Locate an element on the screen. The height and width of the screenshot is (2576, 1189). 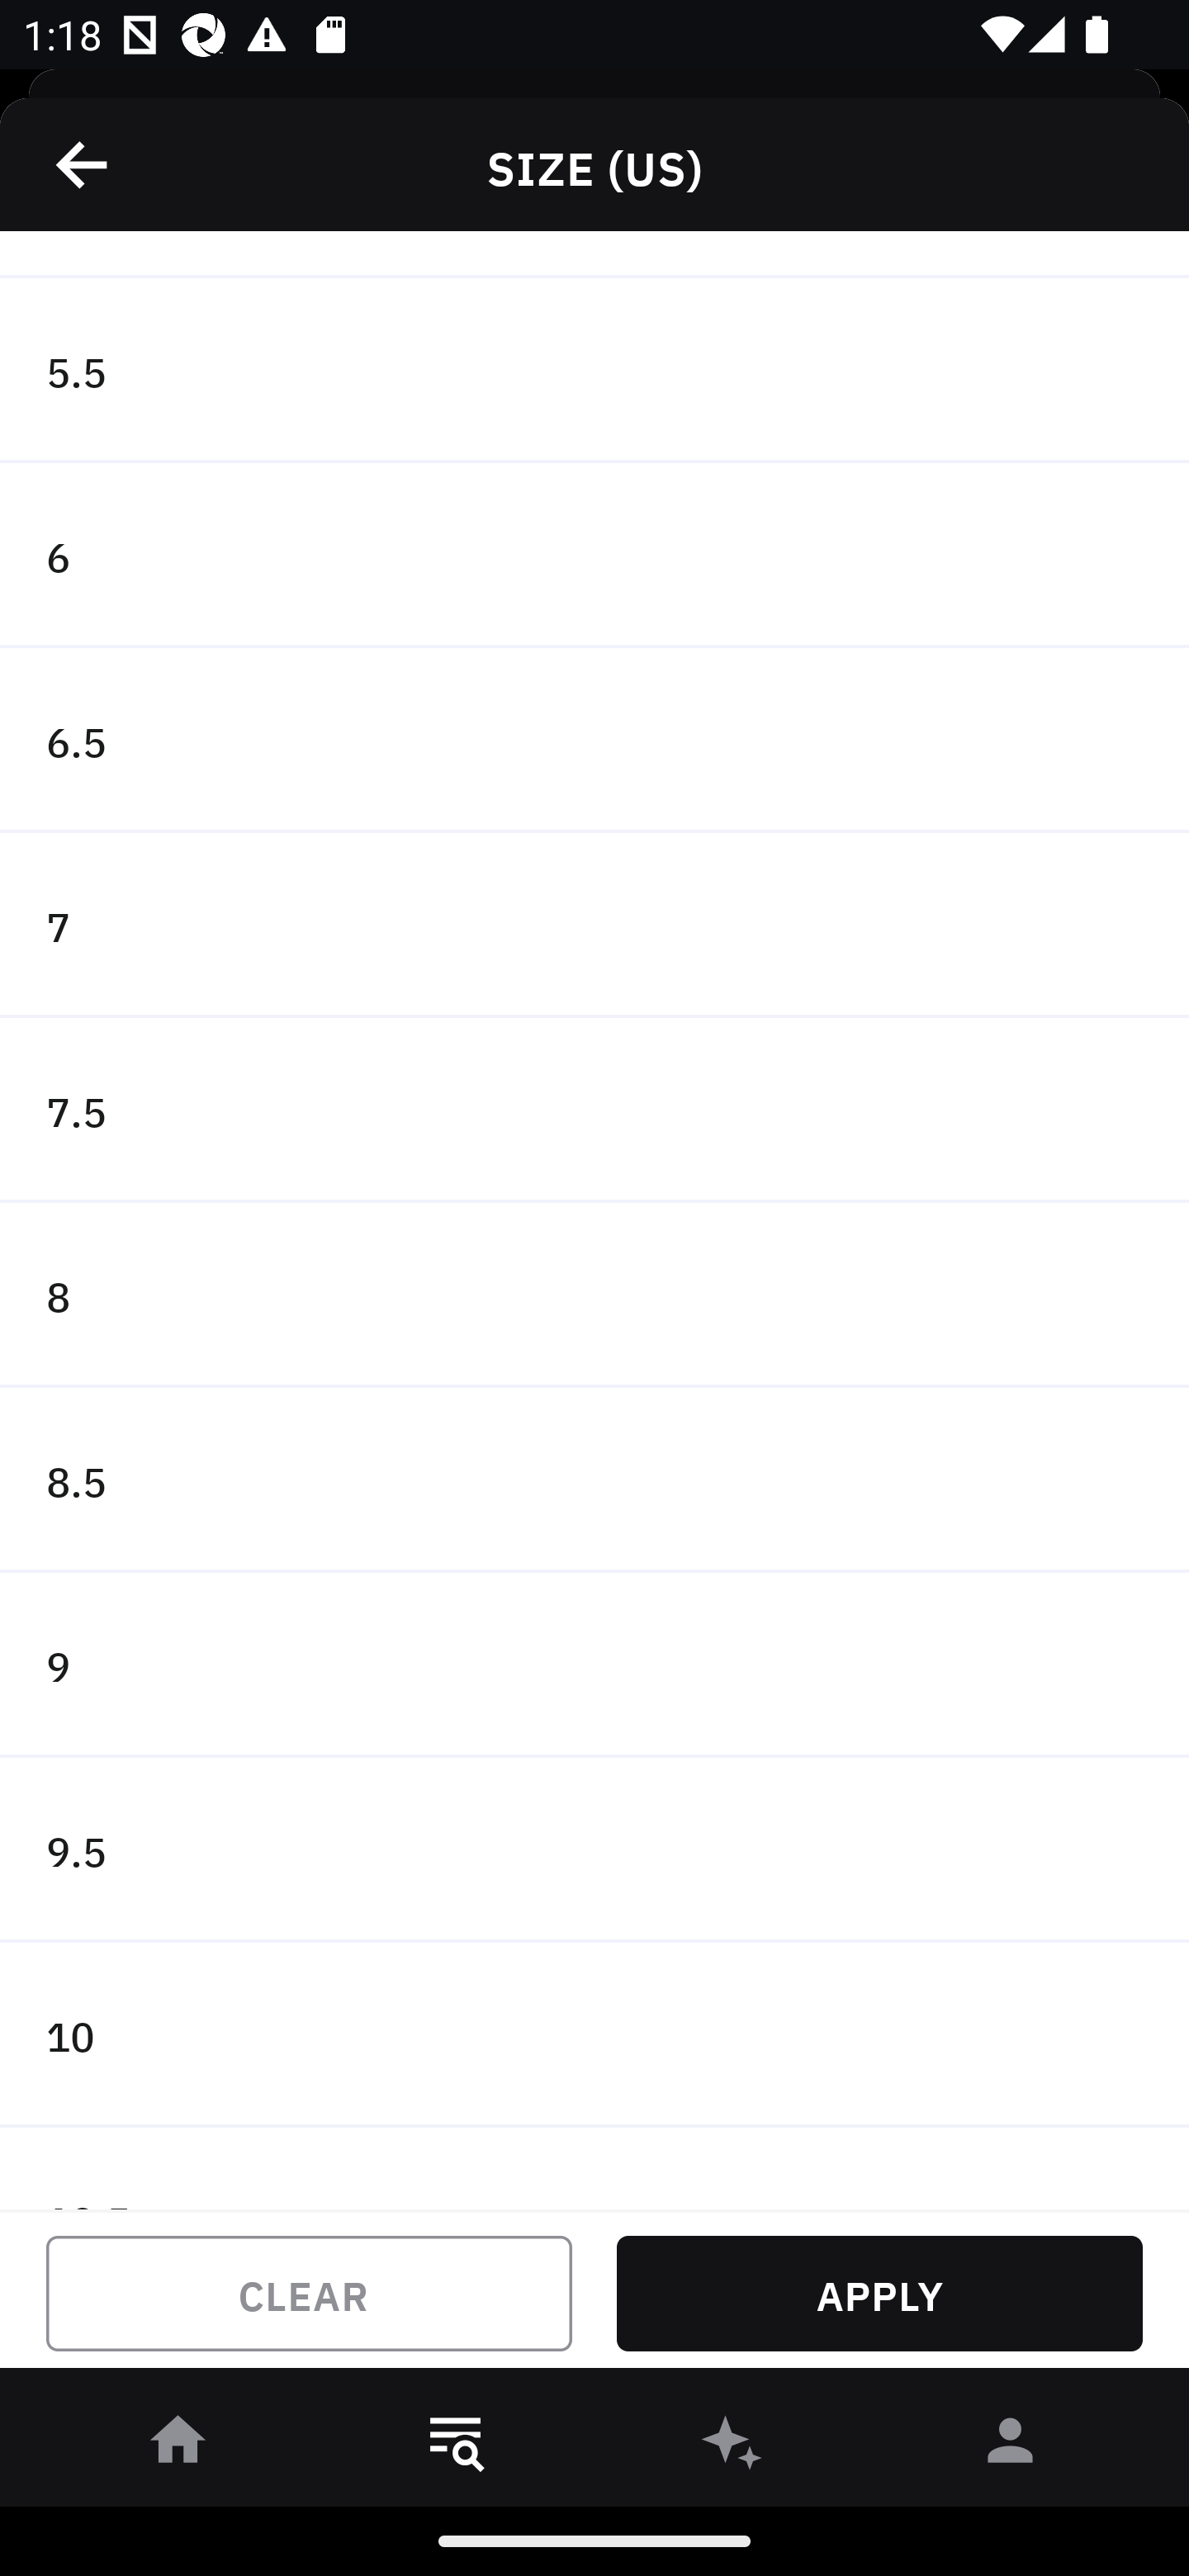
󰋜 is located at coordinates (178, 2446).